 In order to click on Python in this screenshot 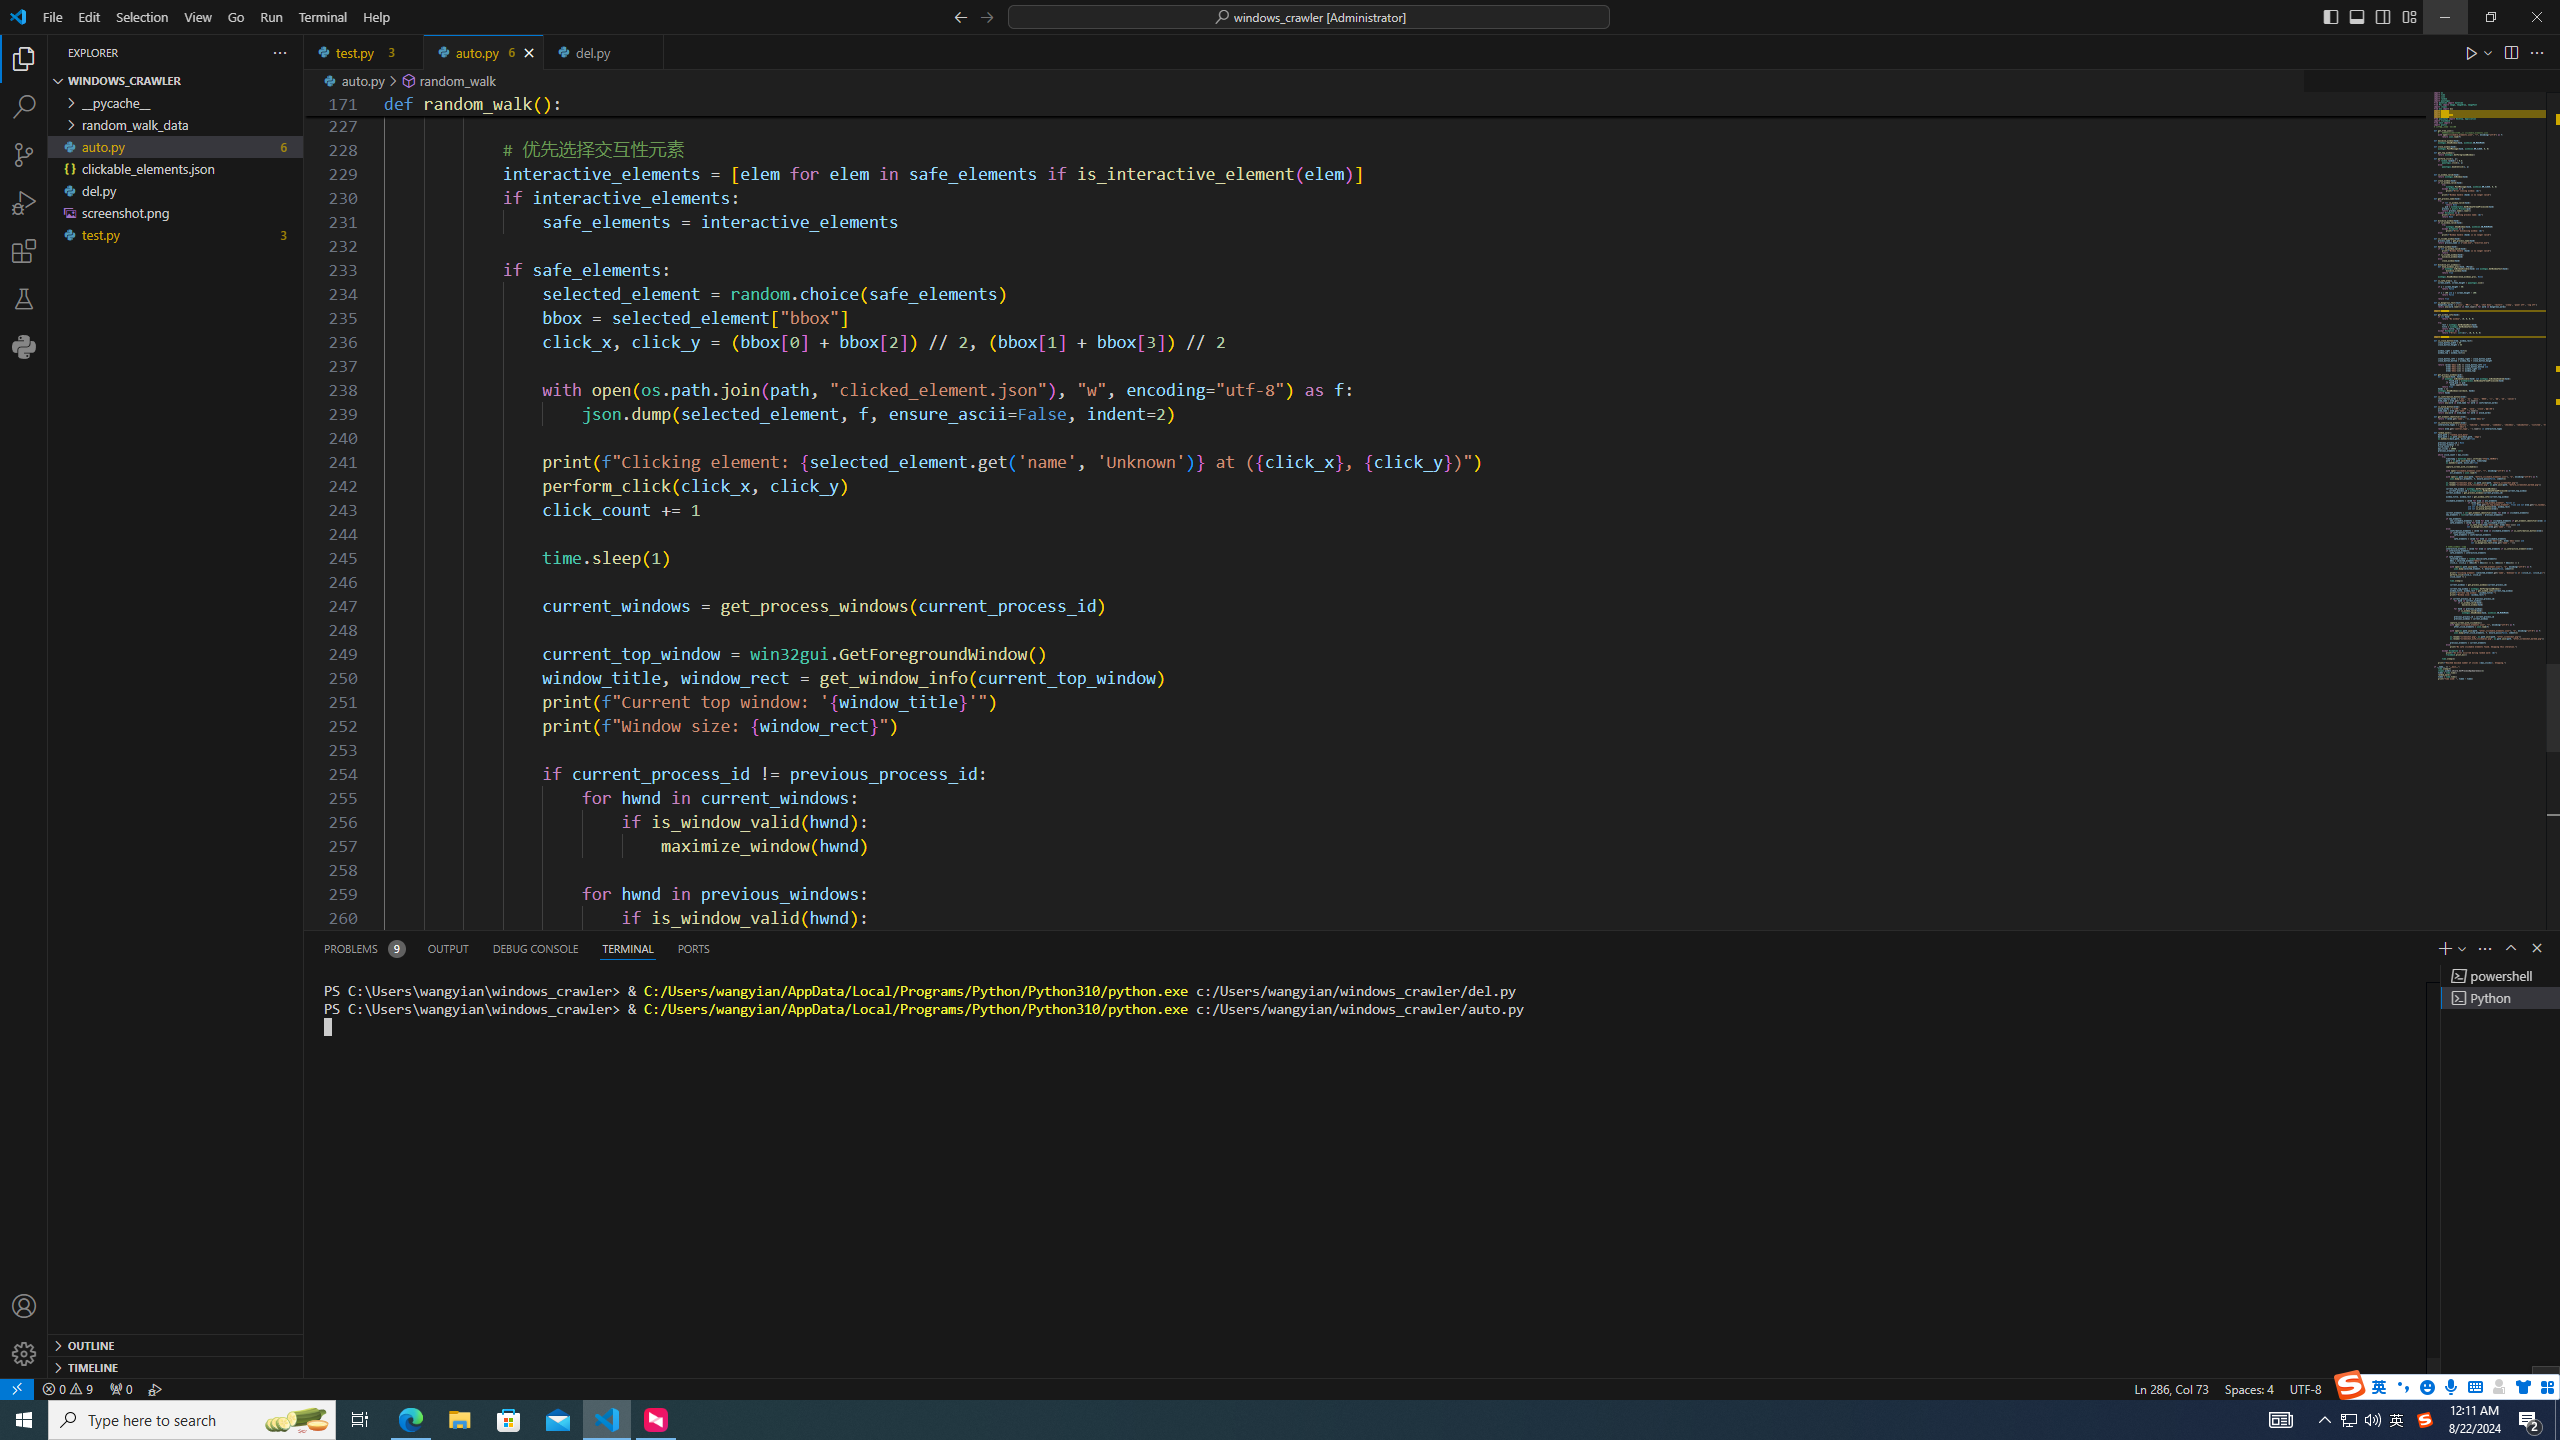, I will do `click(24, 346)`.